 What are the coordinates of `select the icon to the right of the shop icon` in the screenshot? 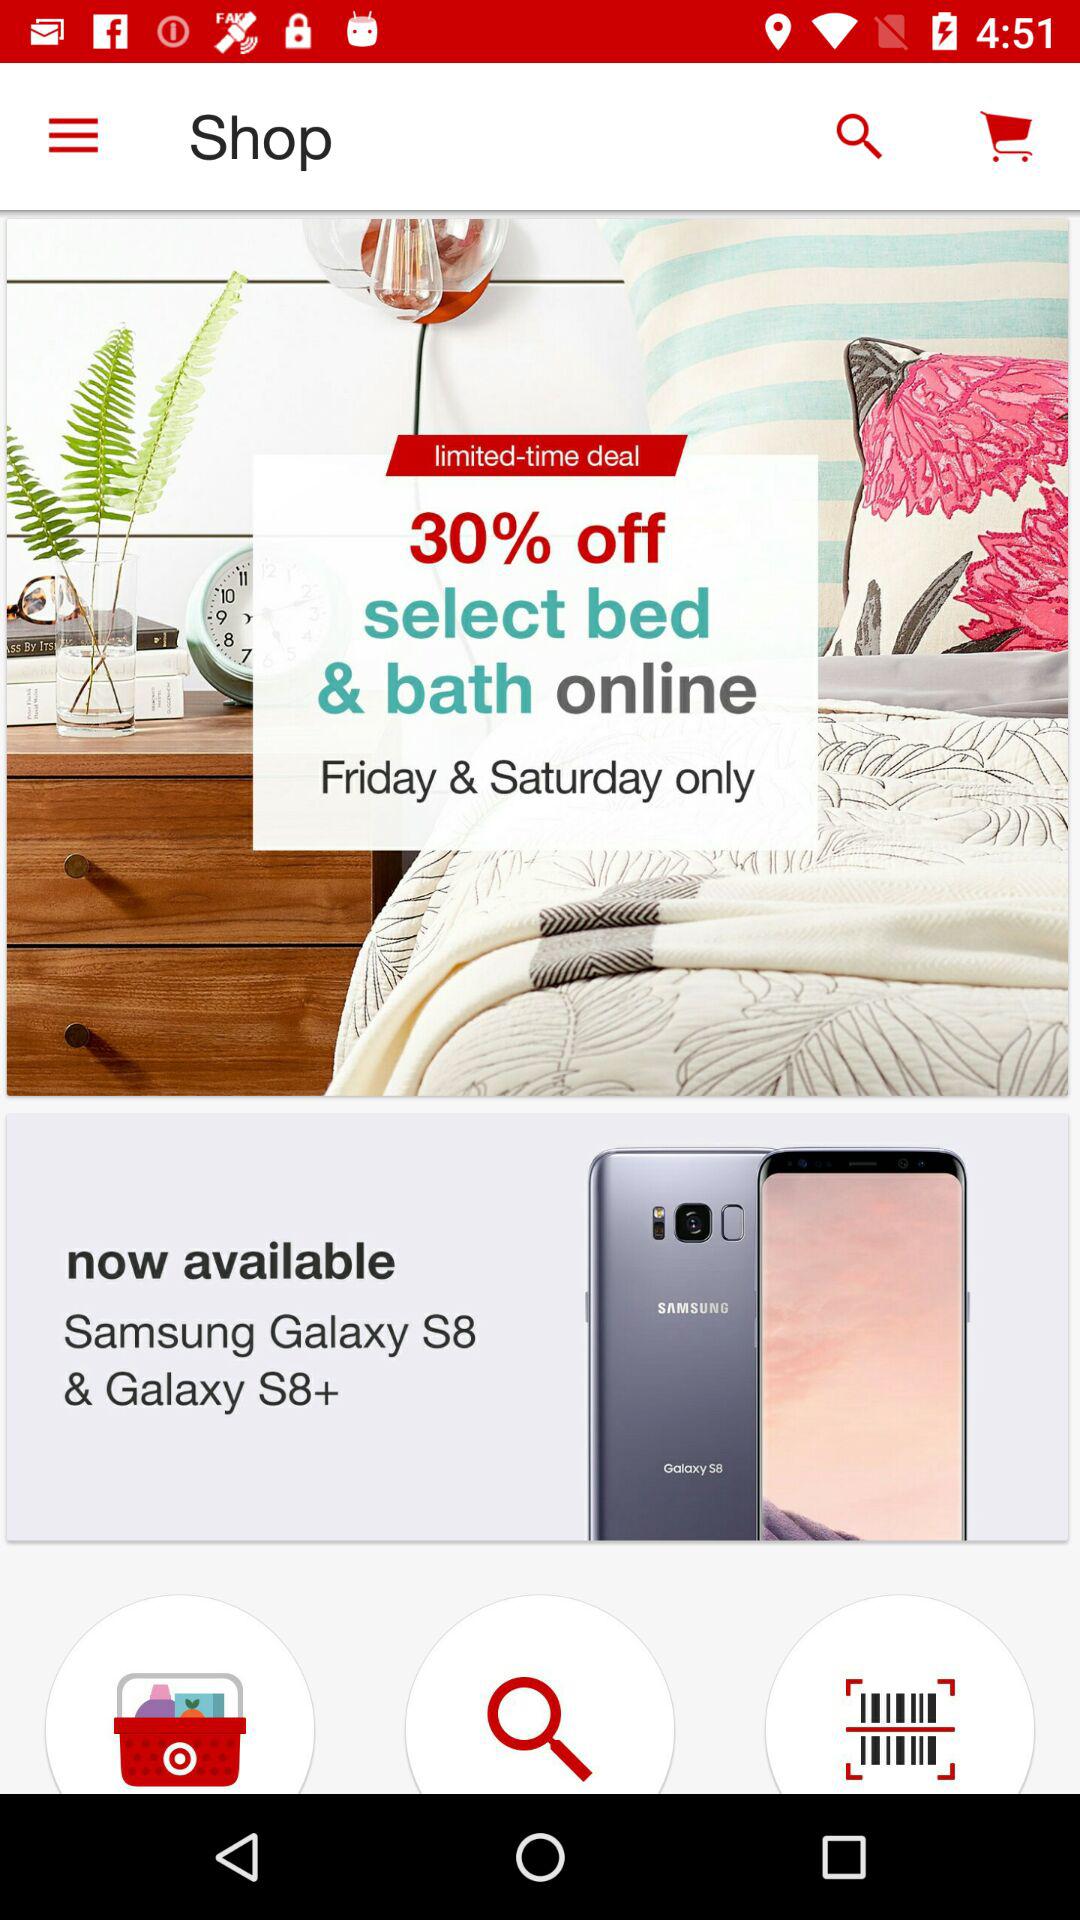 It's located at (859, 136).